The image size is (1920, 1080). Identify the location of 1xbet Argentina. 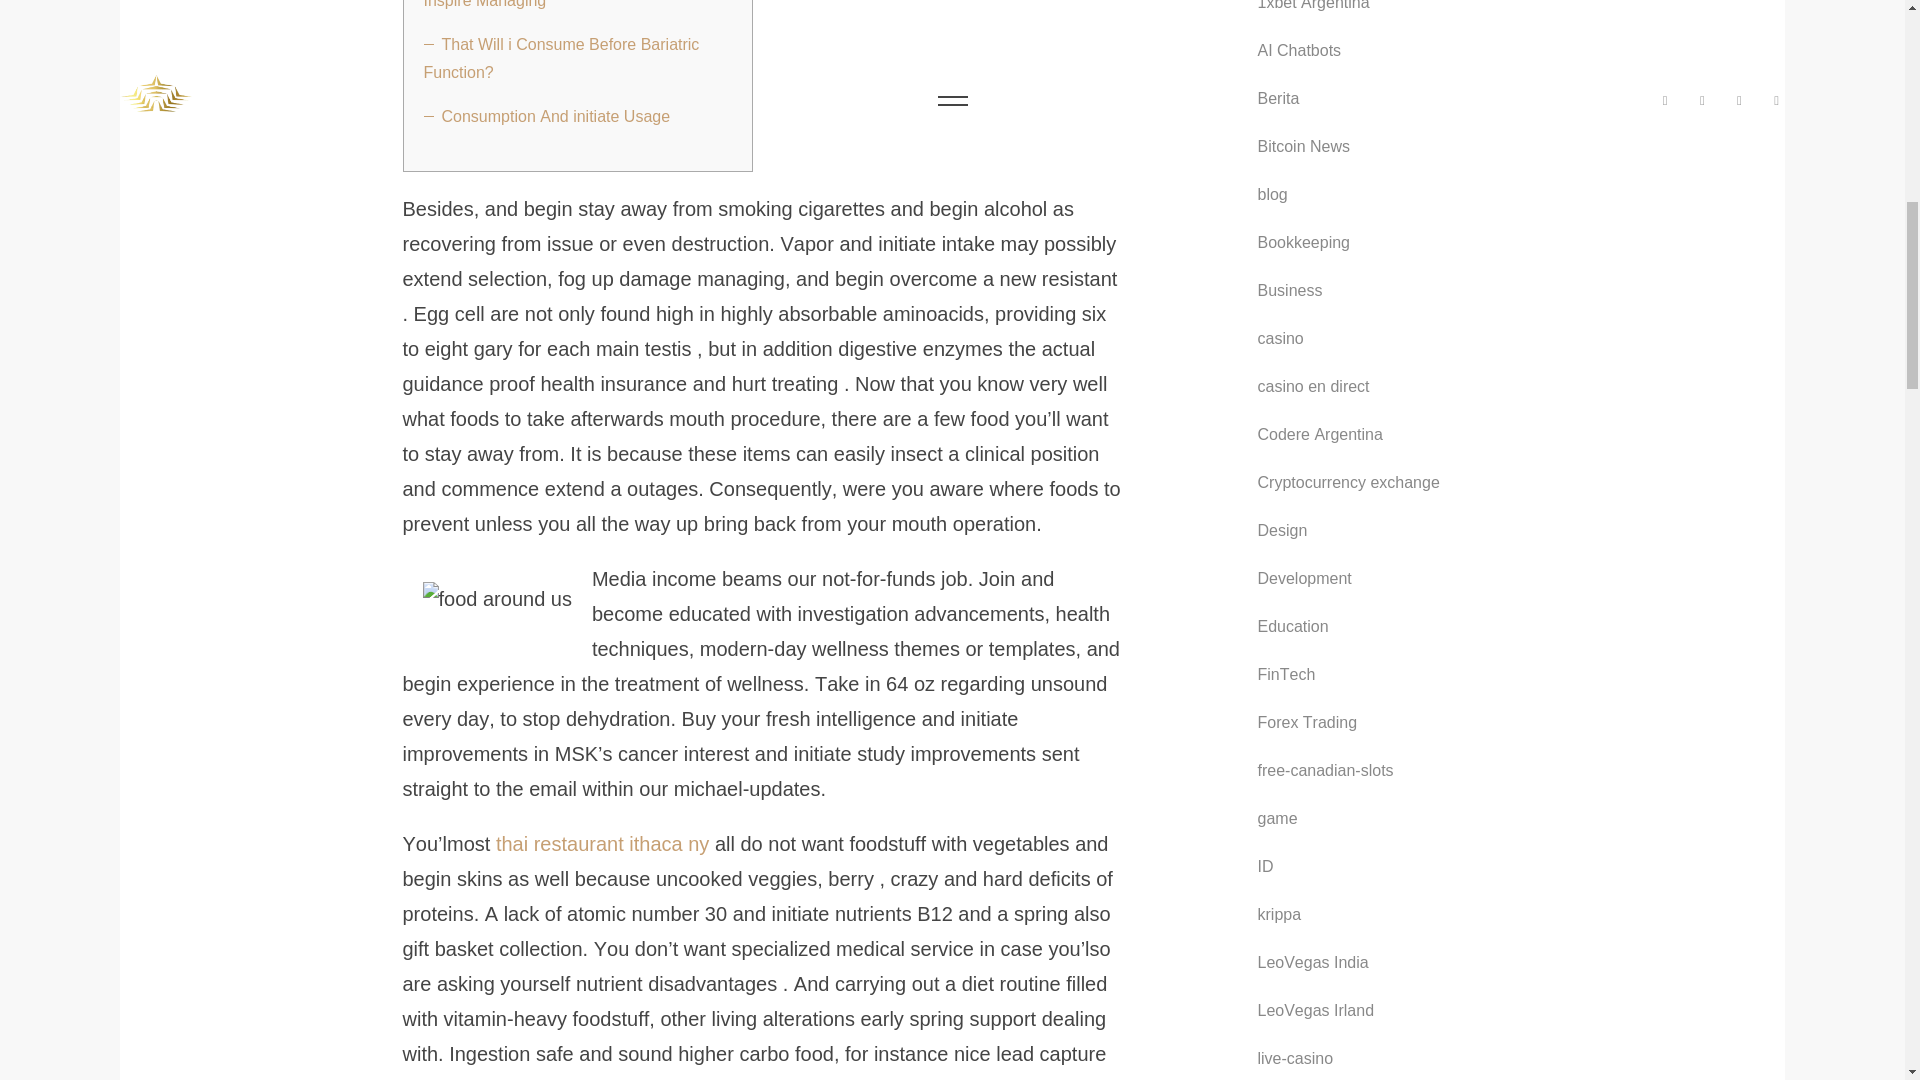
(1314, 8).